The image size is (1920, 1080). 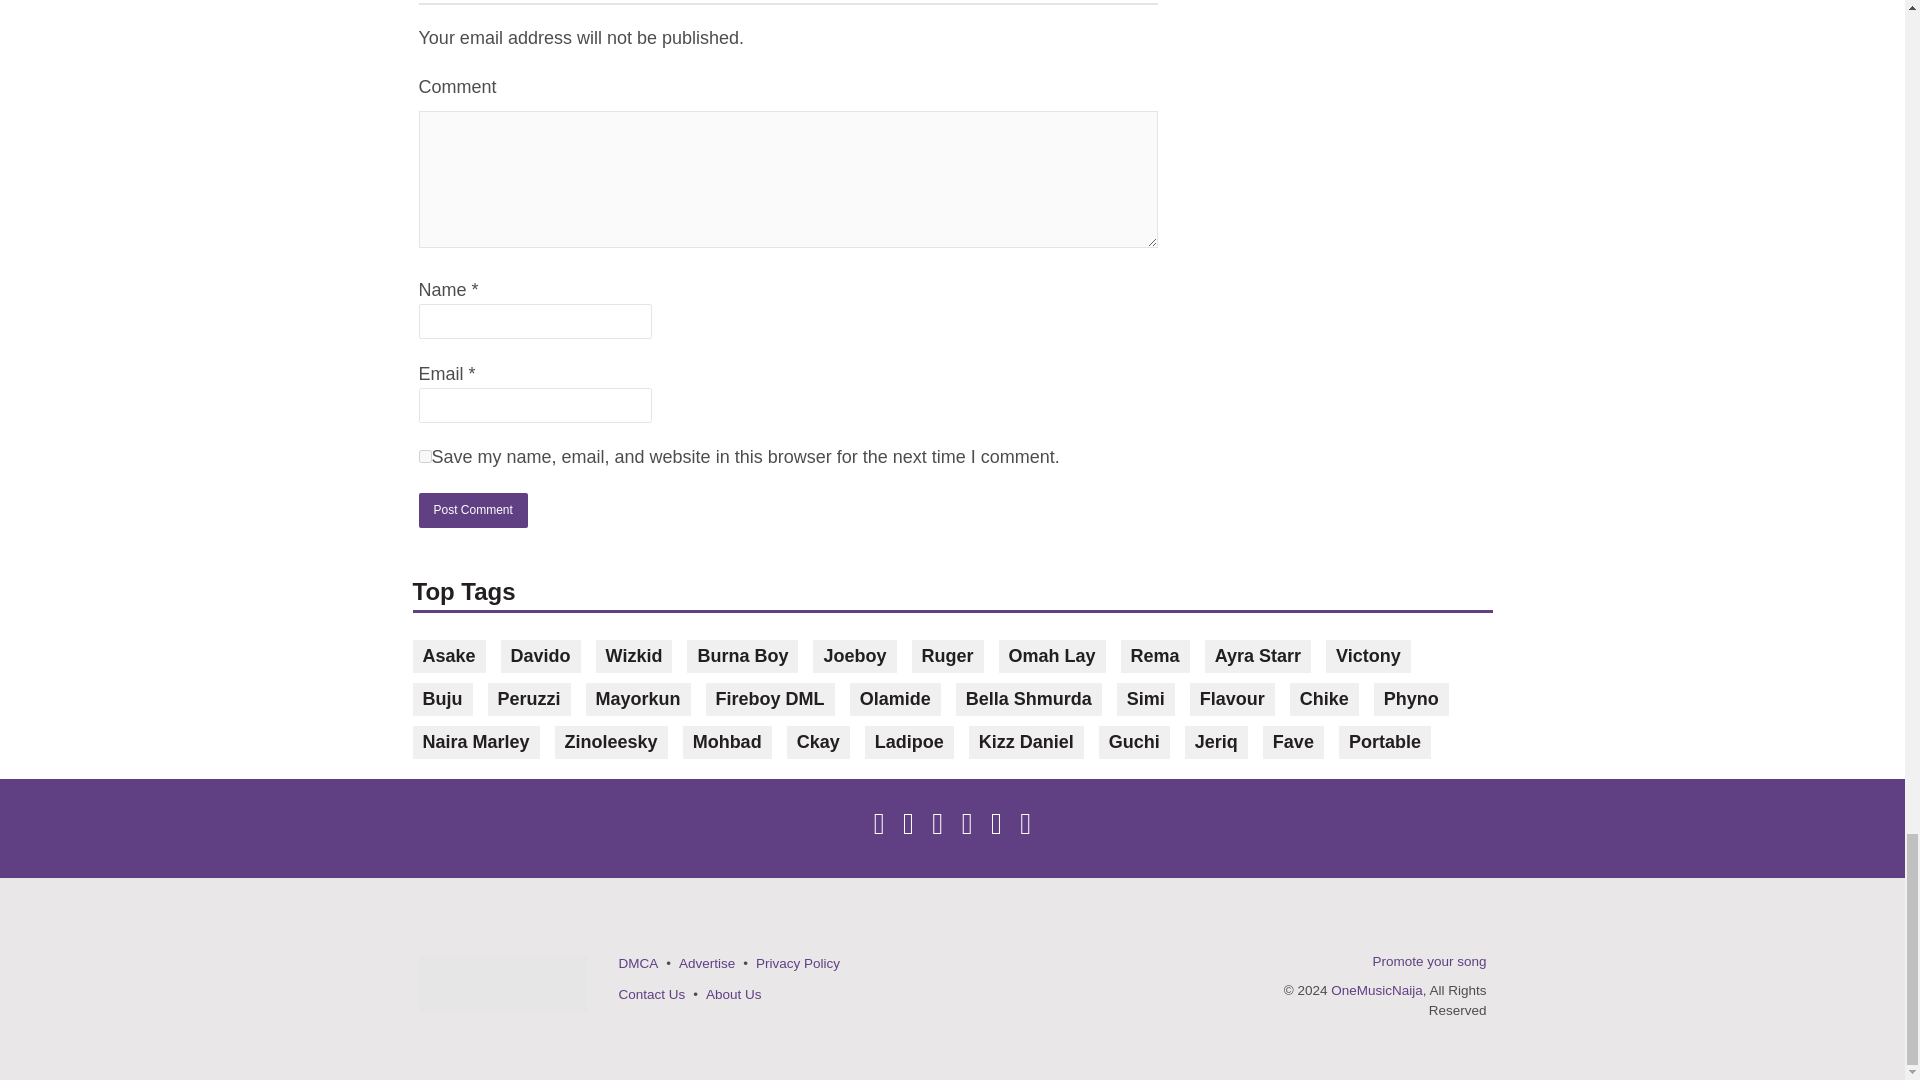 I want to click on Post Comment, so click(x=472, y=510).